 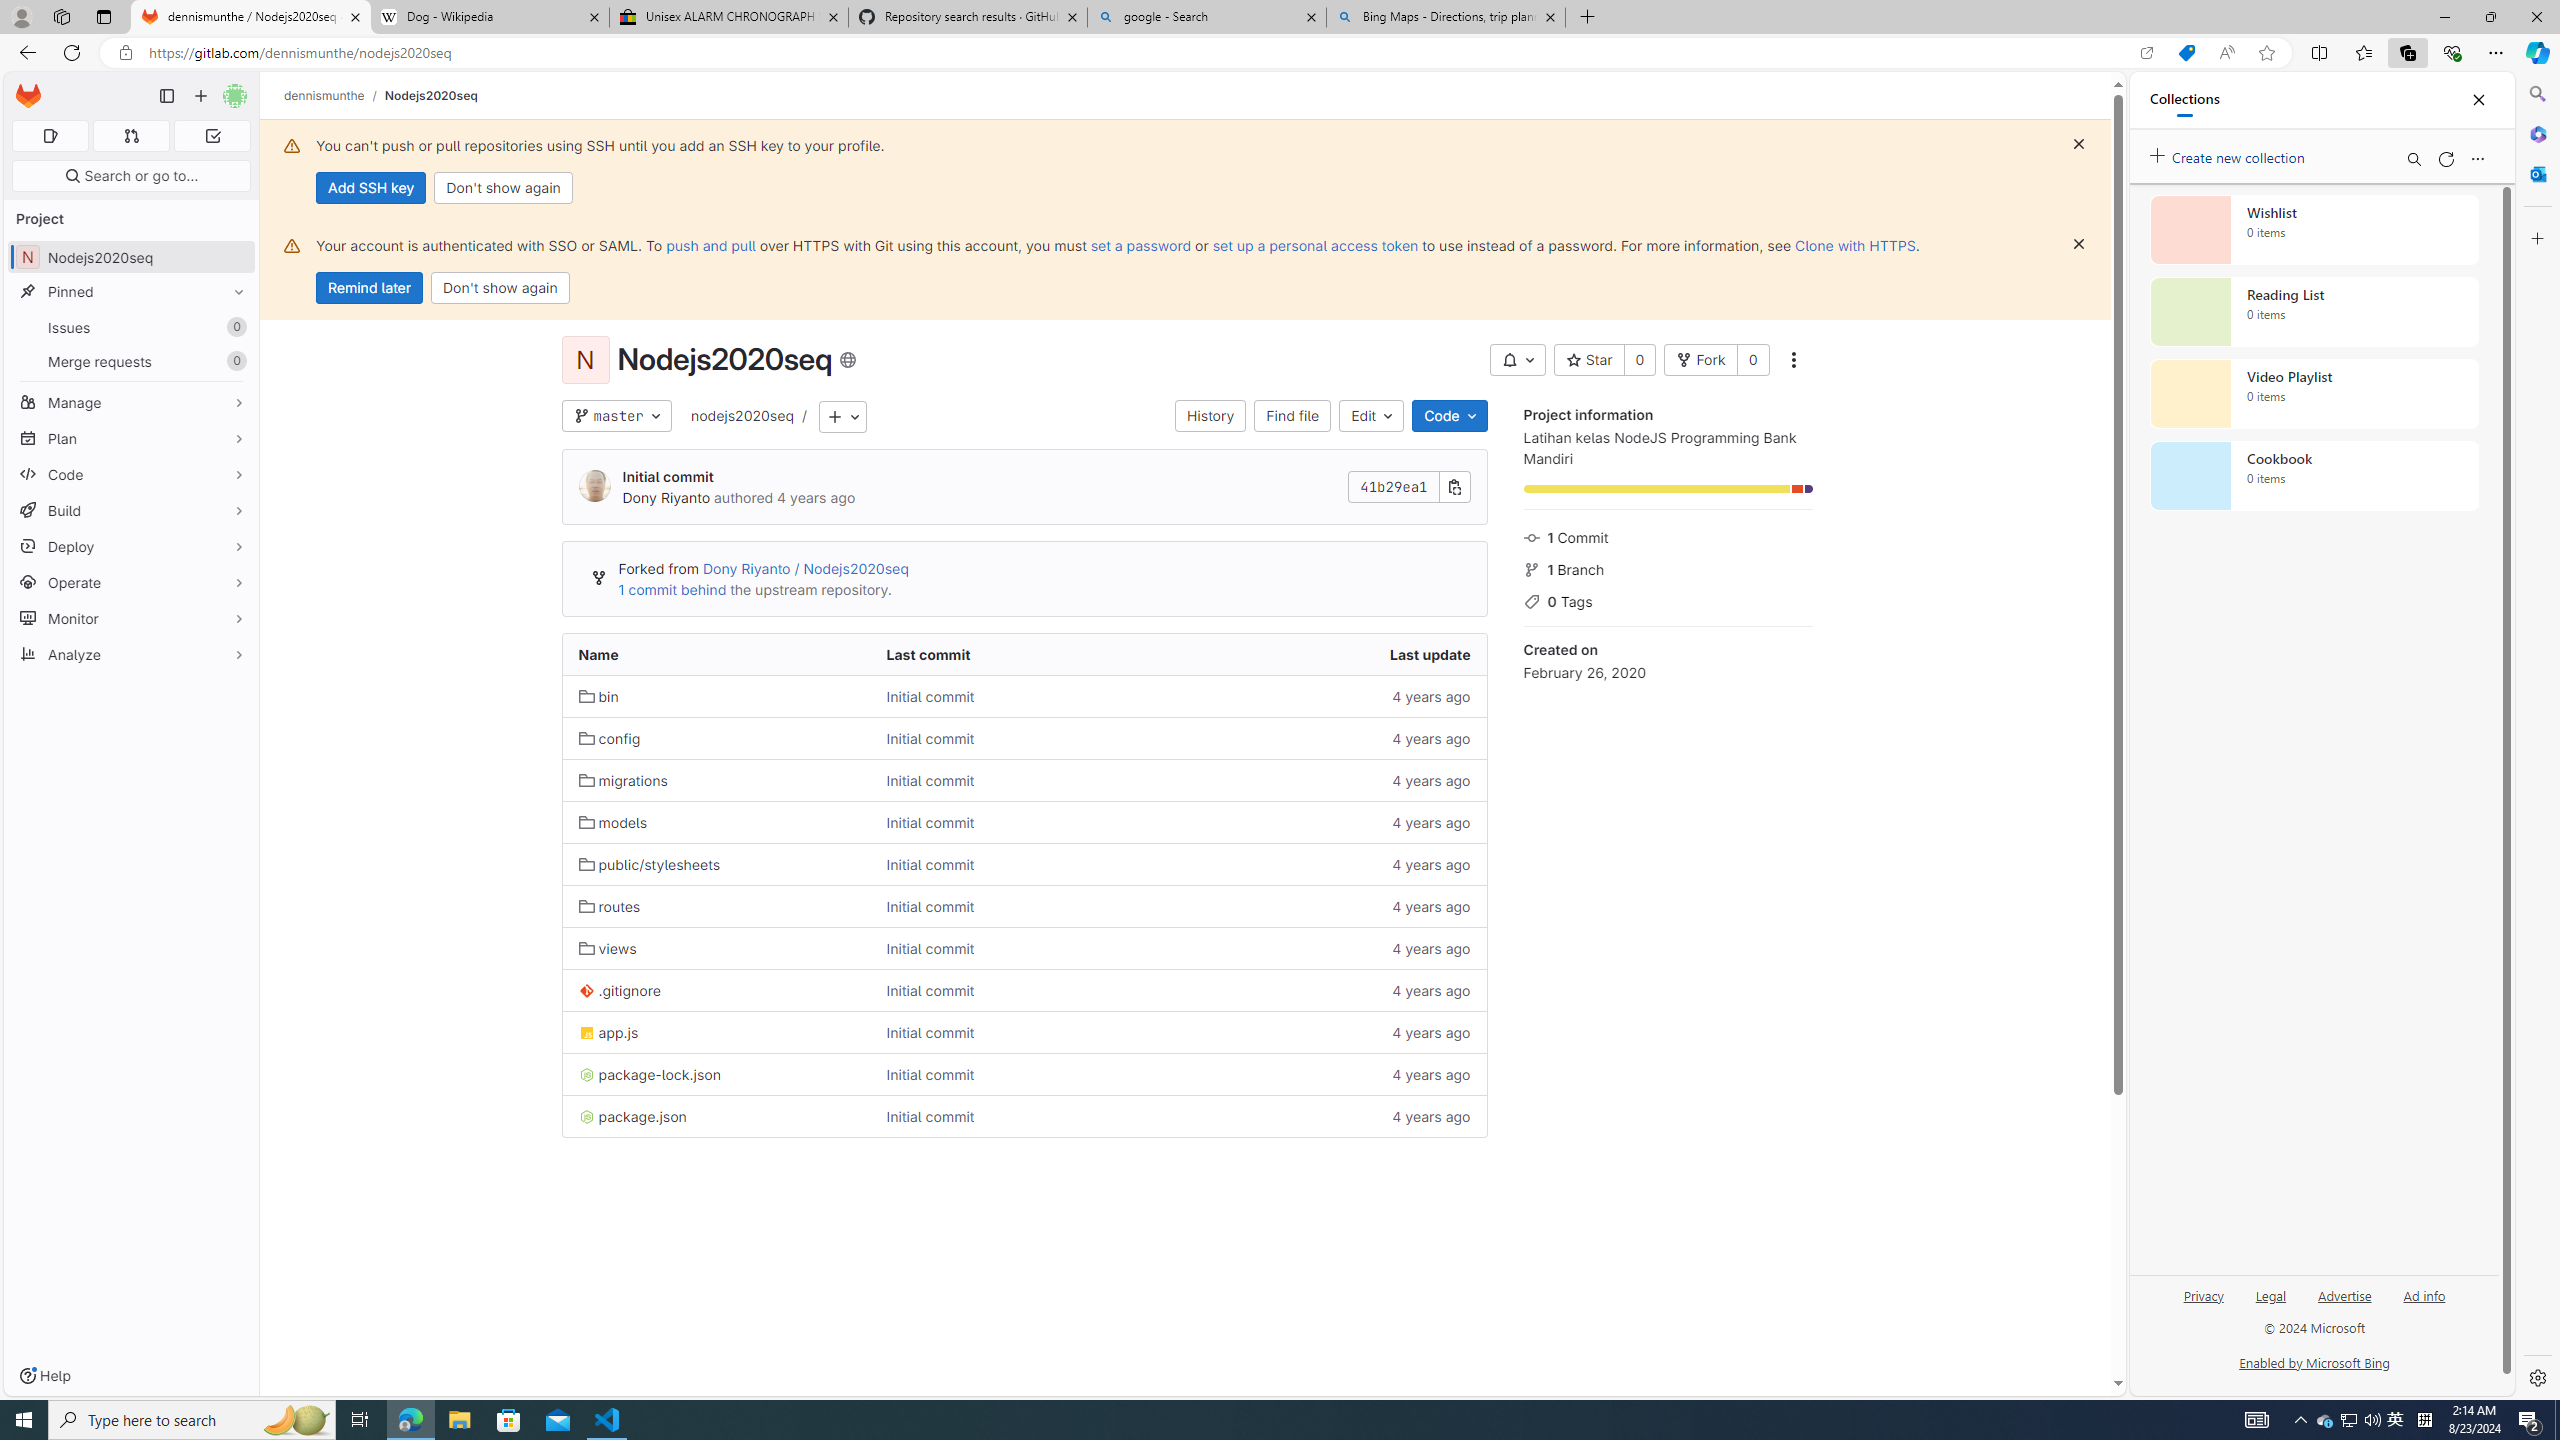 I want to click on More actions, so click(x=1792, y=360).